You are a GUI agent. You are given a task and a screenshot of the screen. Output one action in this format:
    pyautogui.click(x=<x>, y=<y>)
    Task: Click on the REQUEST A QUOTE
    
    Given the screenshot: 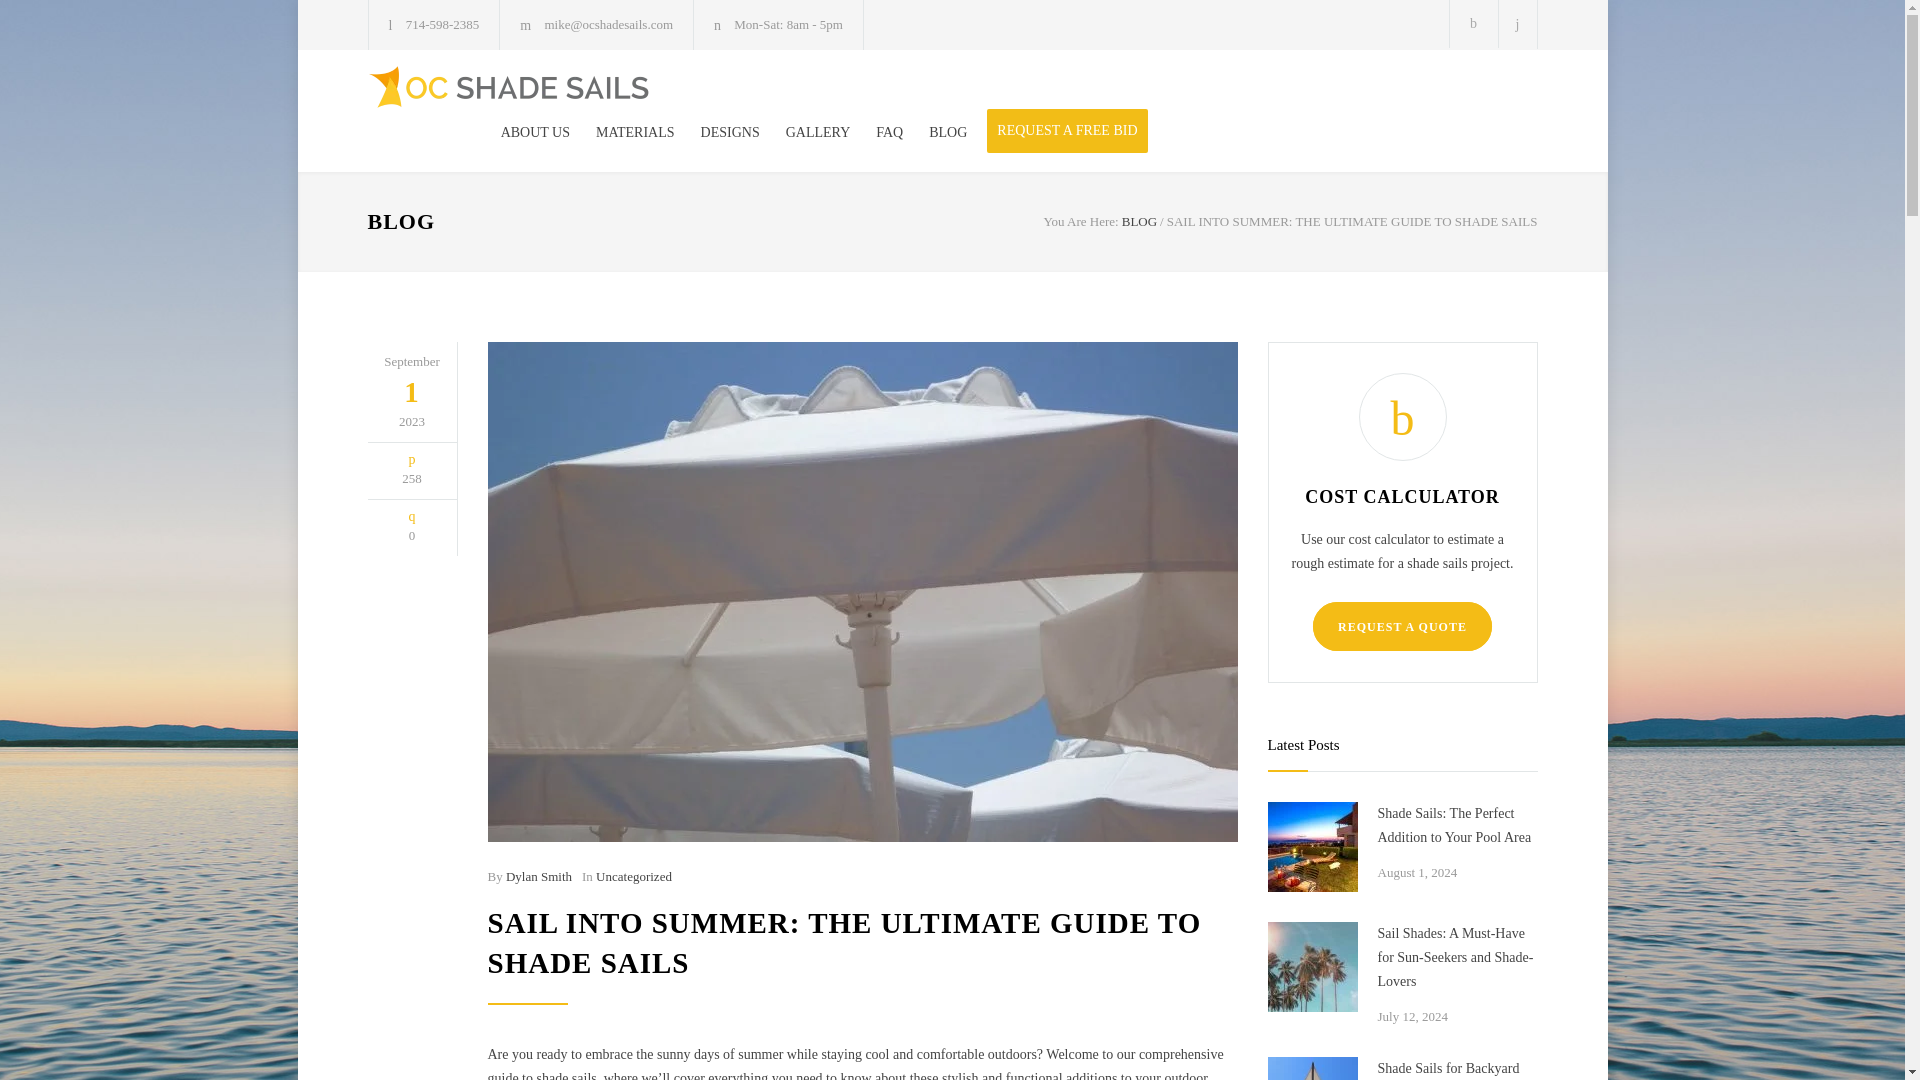 What is the action you would take?
    pyautogui.click(x=1402, y=626)
    